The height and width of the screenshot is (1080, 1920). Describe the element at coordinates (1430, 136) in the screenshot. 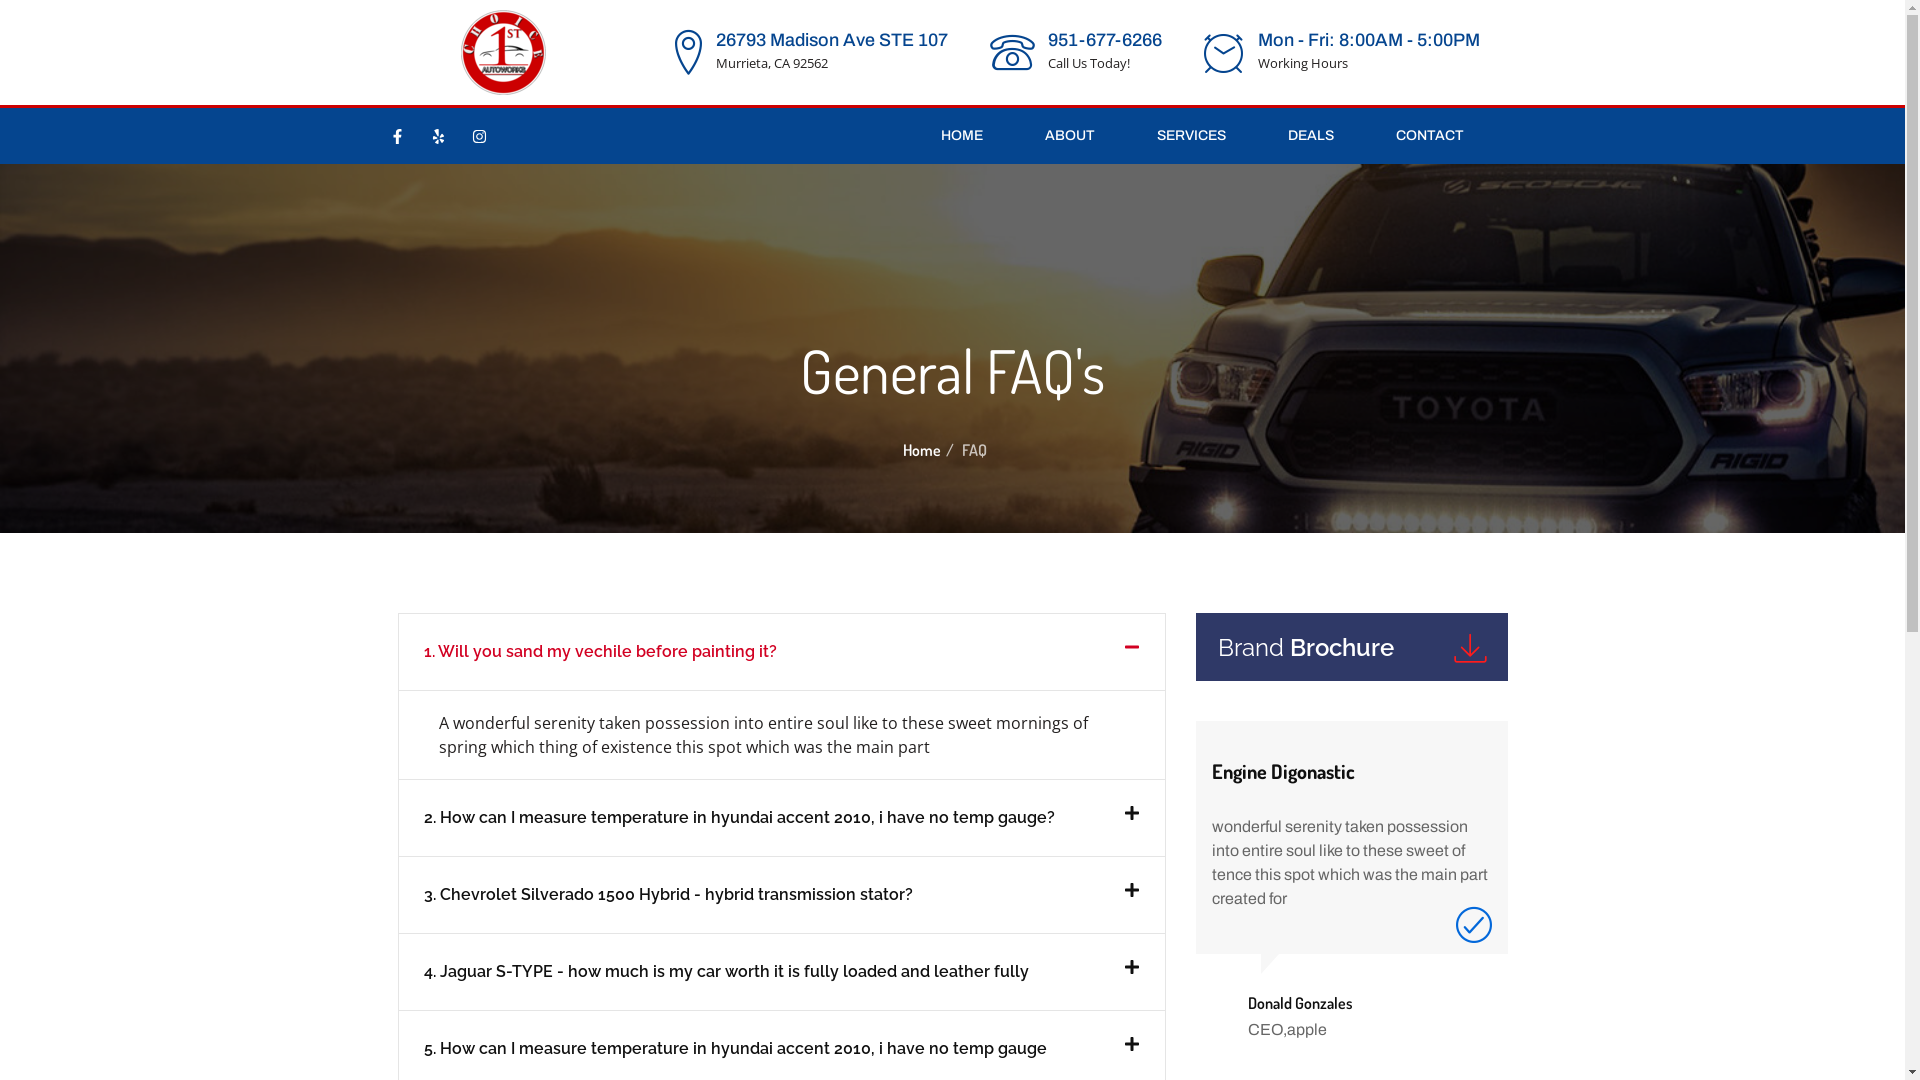

I see `CONTACT` at that location.